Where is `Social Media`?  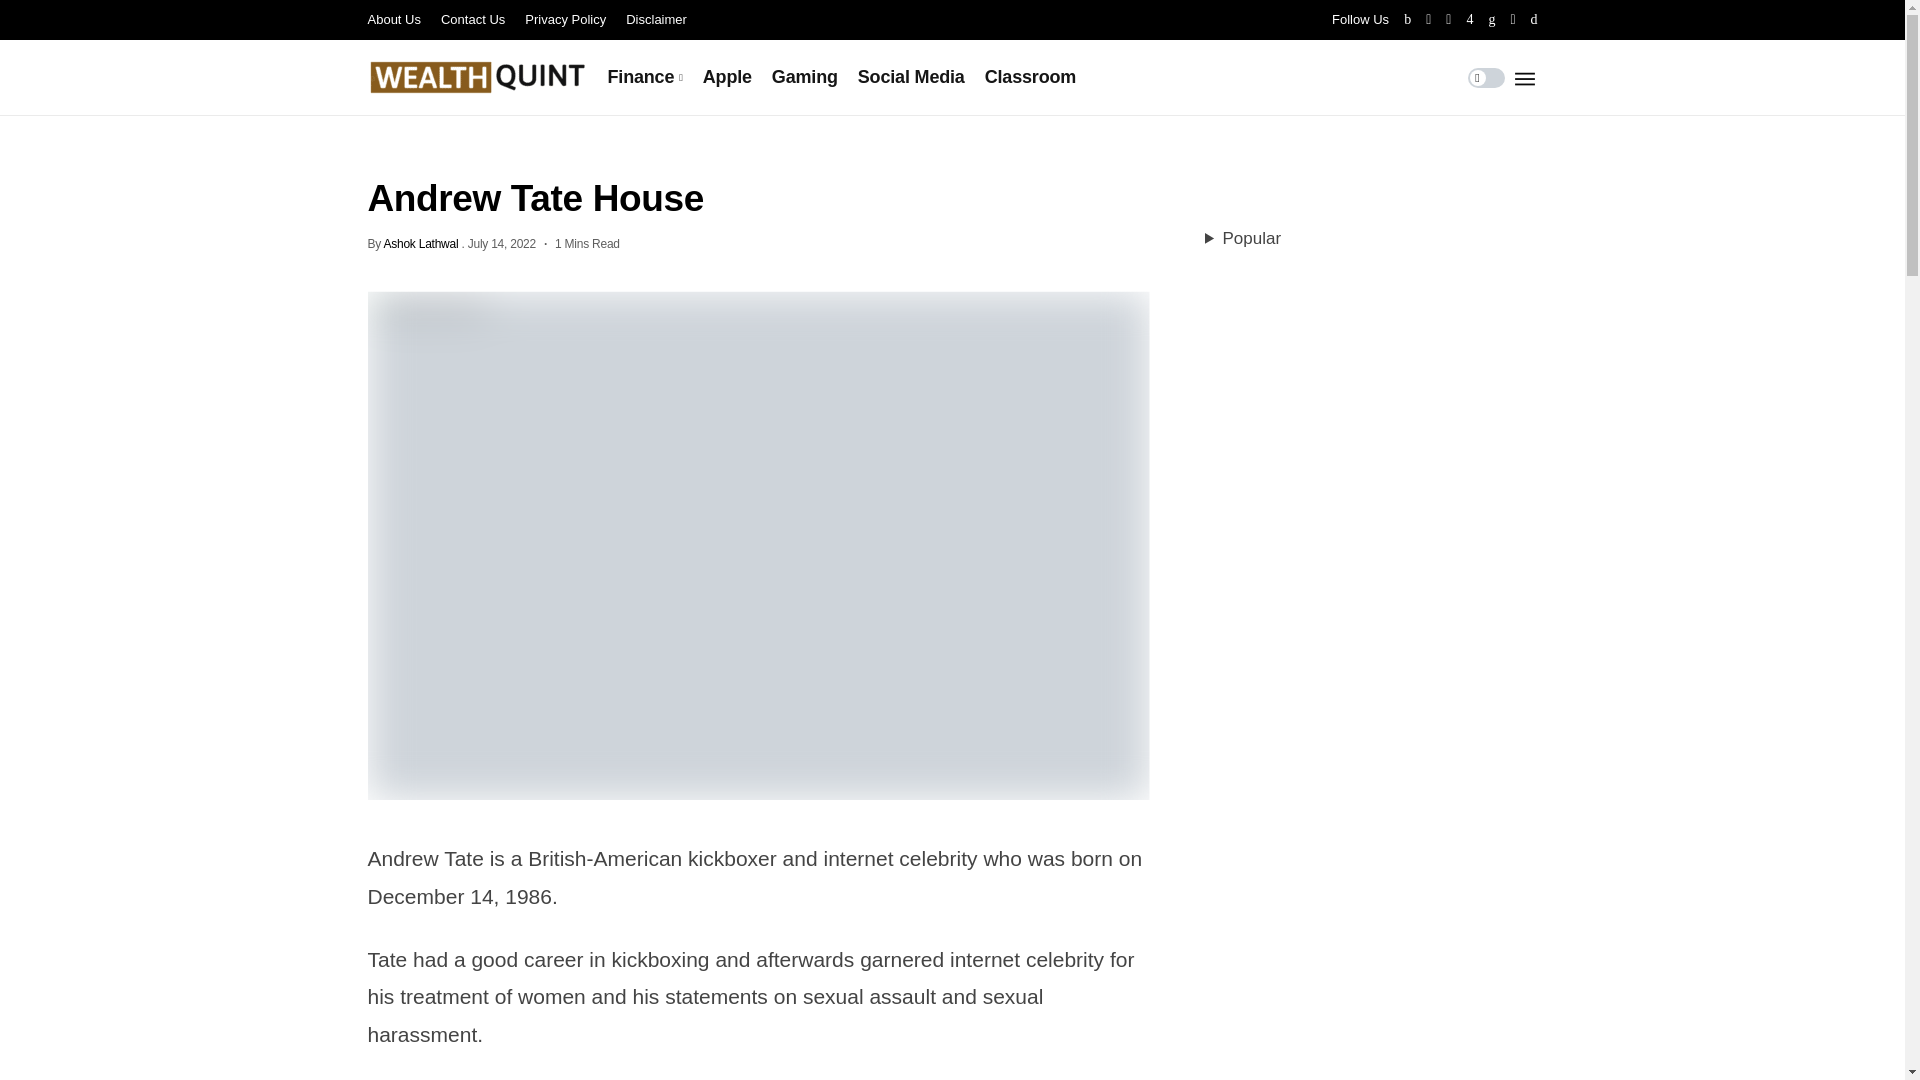
Social Media is located at coordinates (912, 76).